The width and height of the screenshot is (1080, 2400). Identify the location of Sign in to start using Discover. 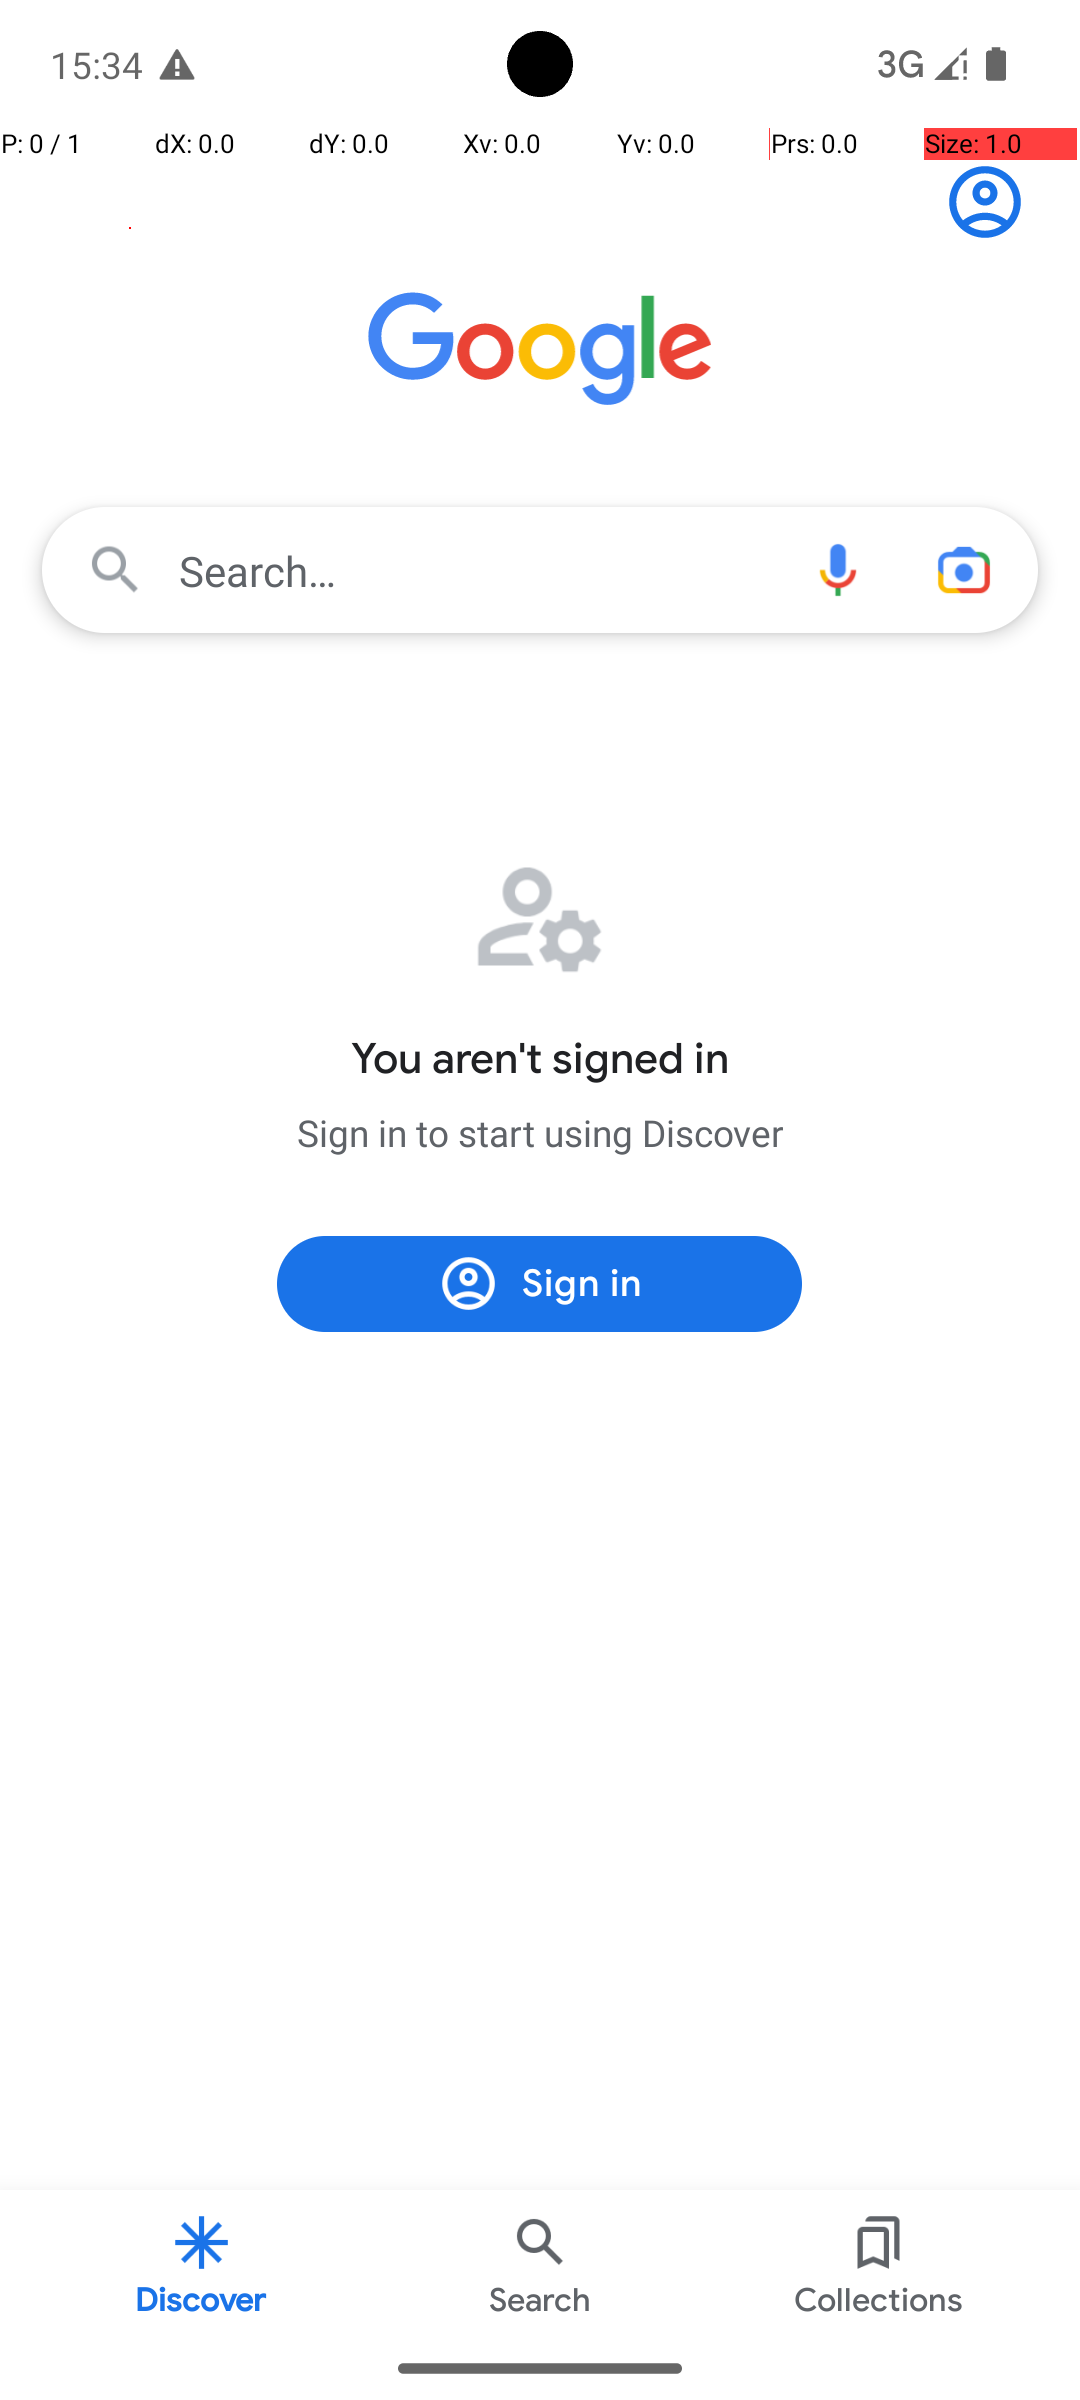
(540, 1132).